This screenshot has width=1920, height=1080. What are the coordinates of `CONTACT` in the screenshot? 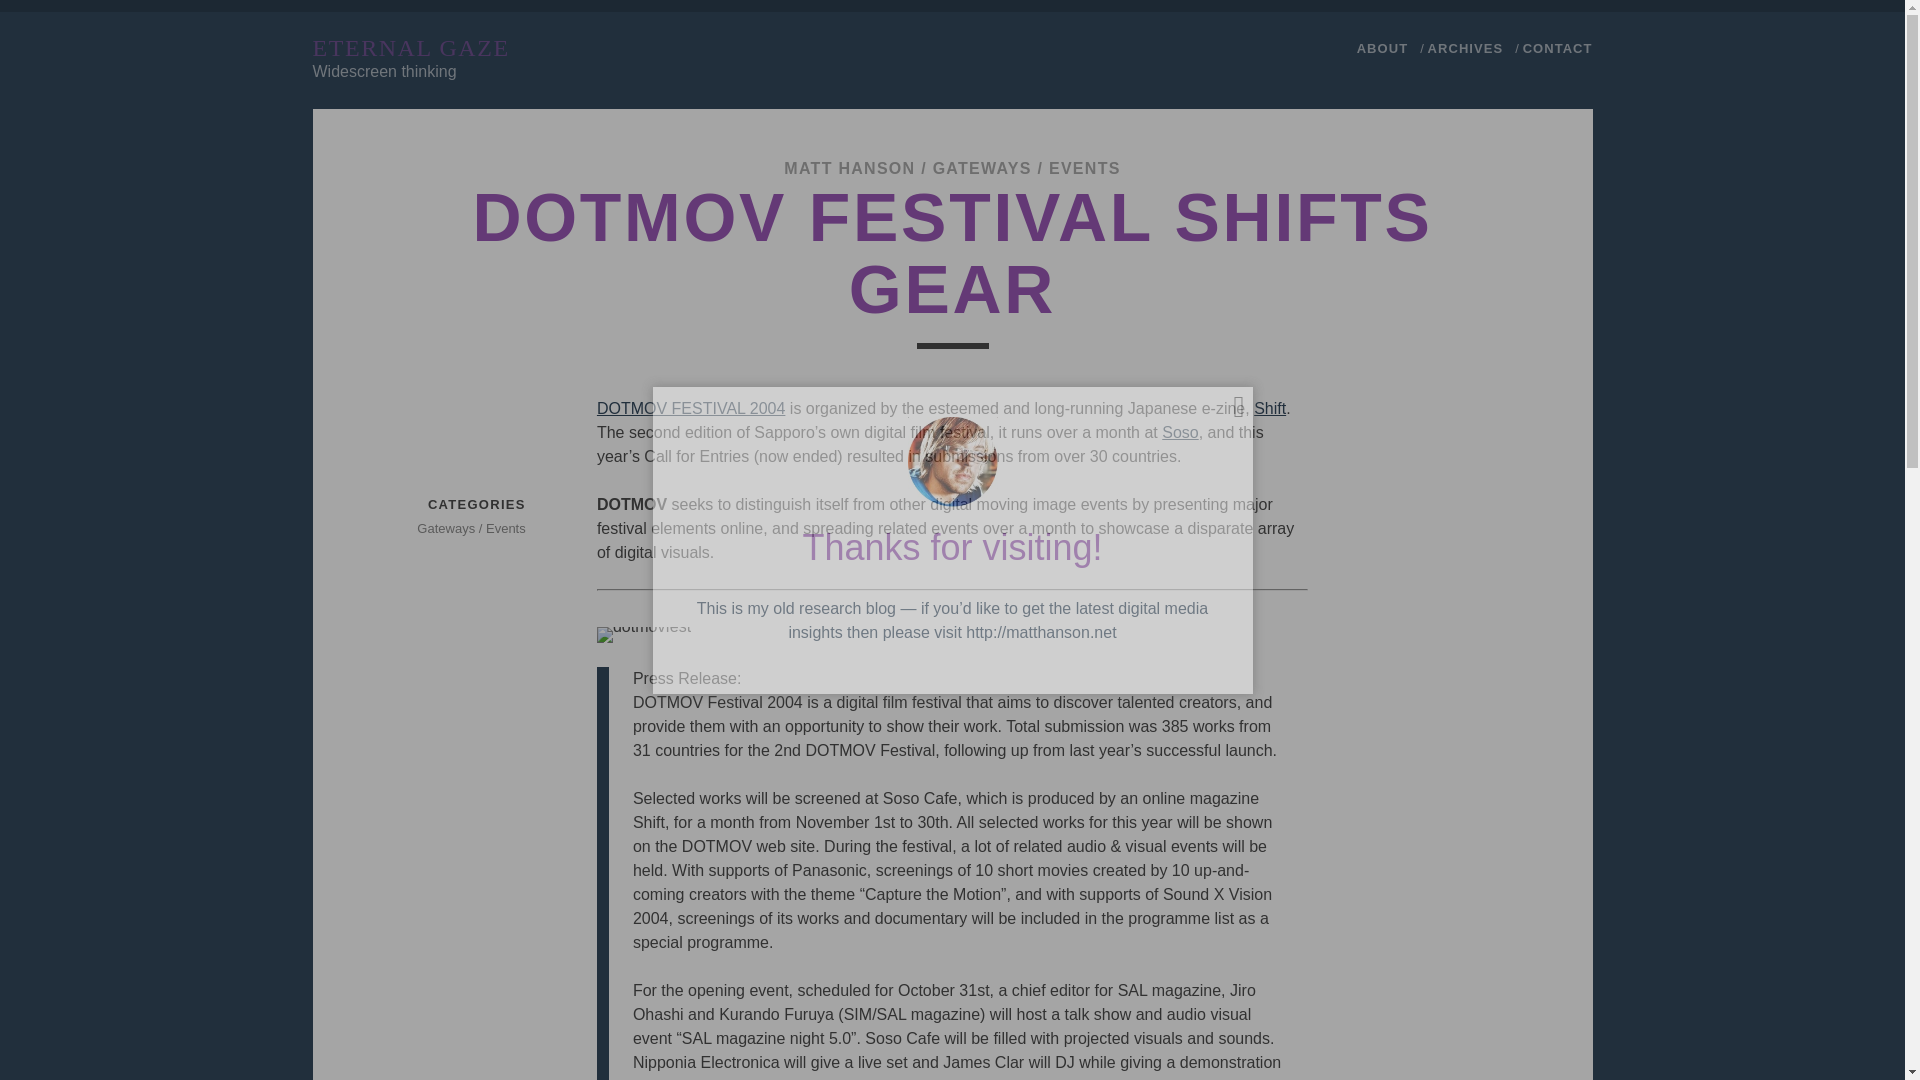 It's located at (1558, 48).